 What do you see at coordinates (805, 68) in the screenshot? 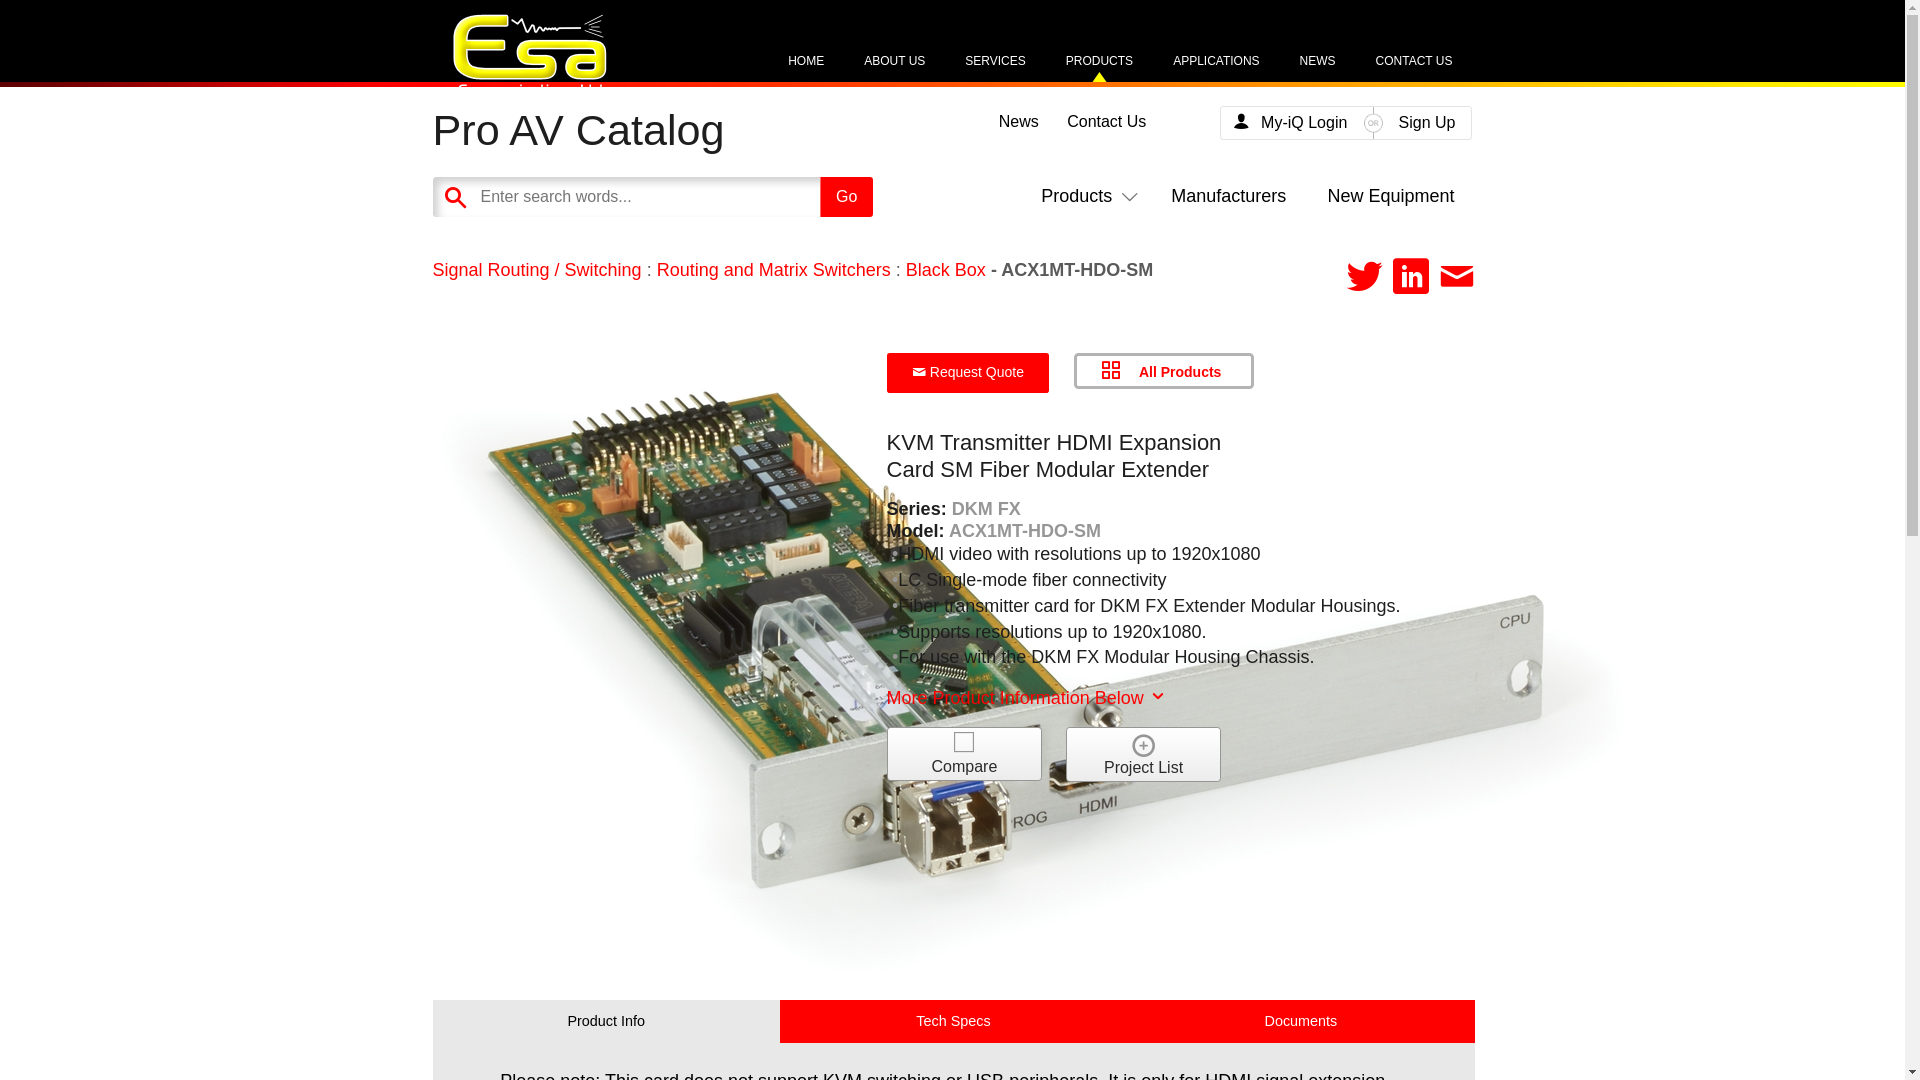
I see `HOME` at bounding box center [805, 68].